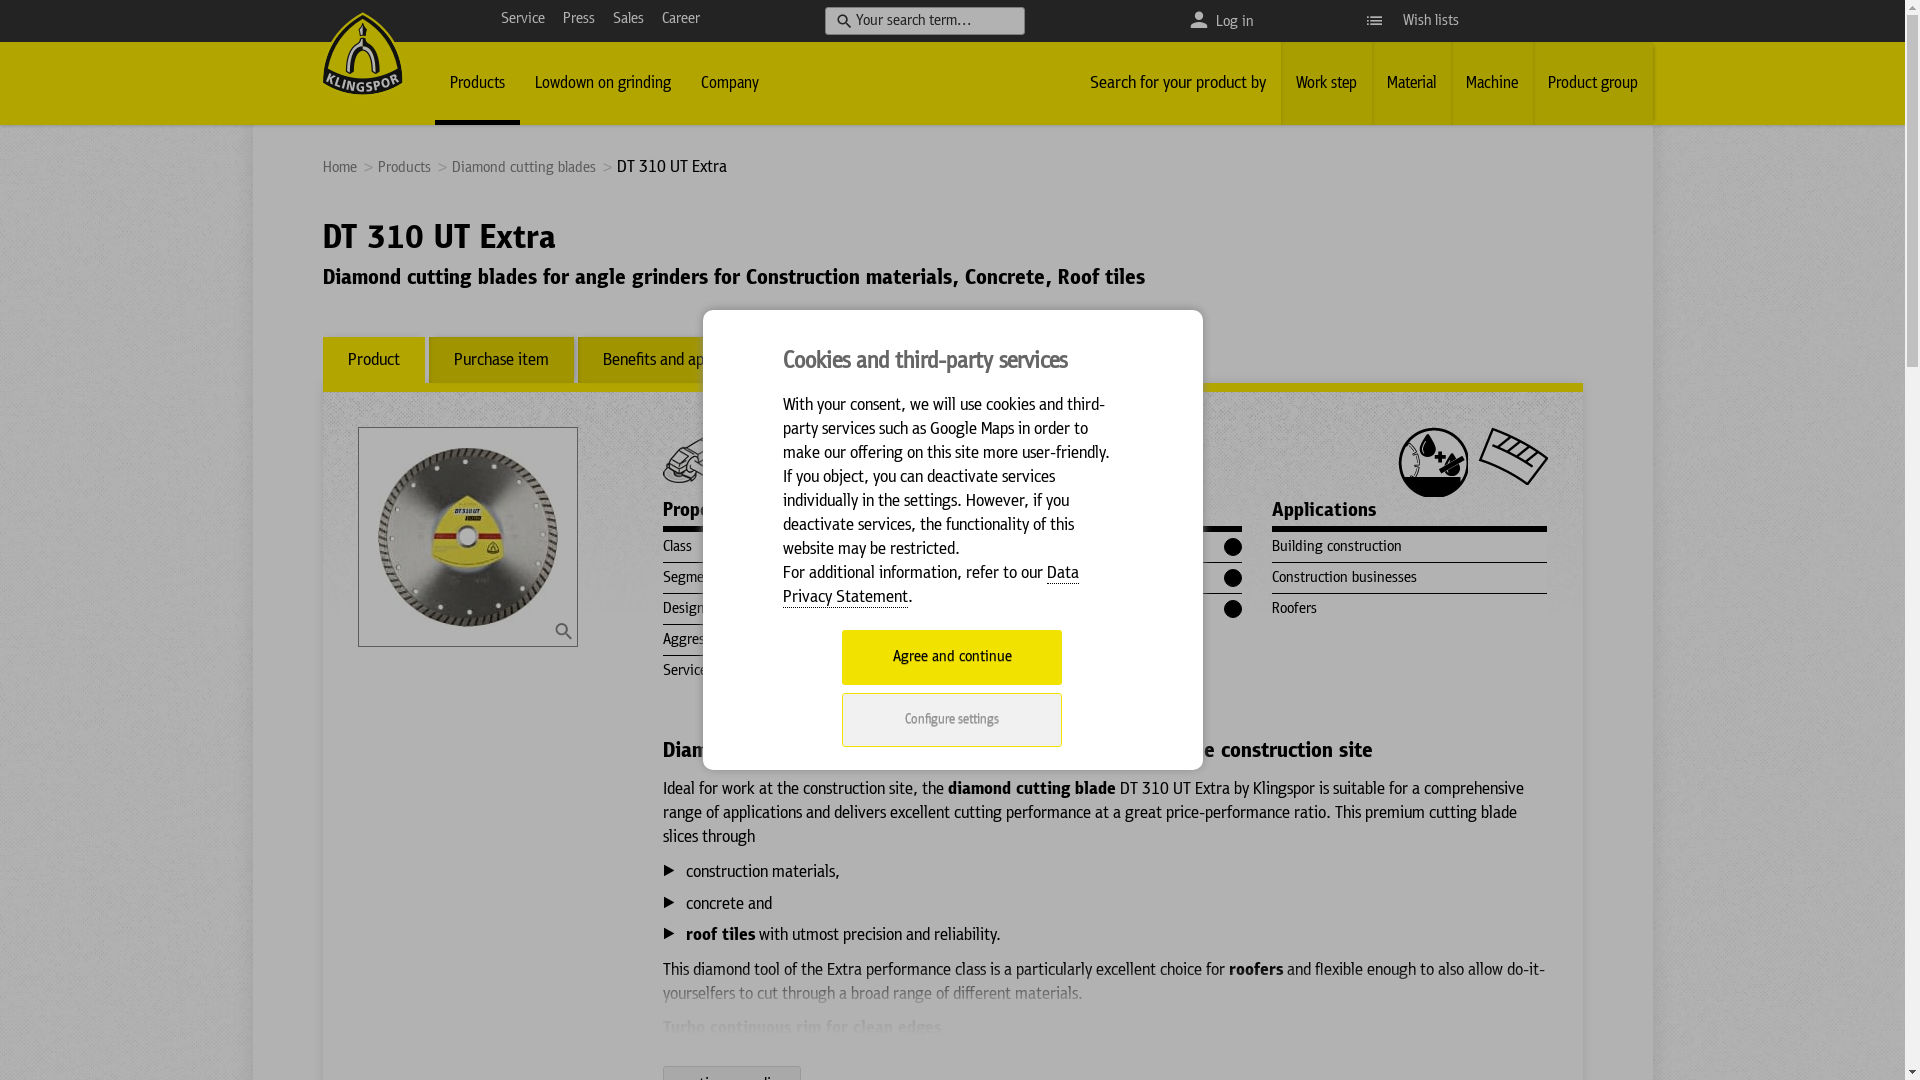  What do you see at coordinates (1513, 456) in the screenshot?
I see `Turbo segment` at bounding box center [1513, 456].